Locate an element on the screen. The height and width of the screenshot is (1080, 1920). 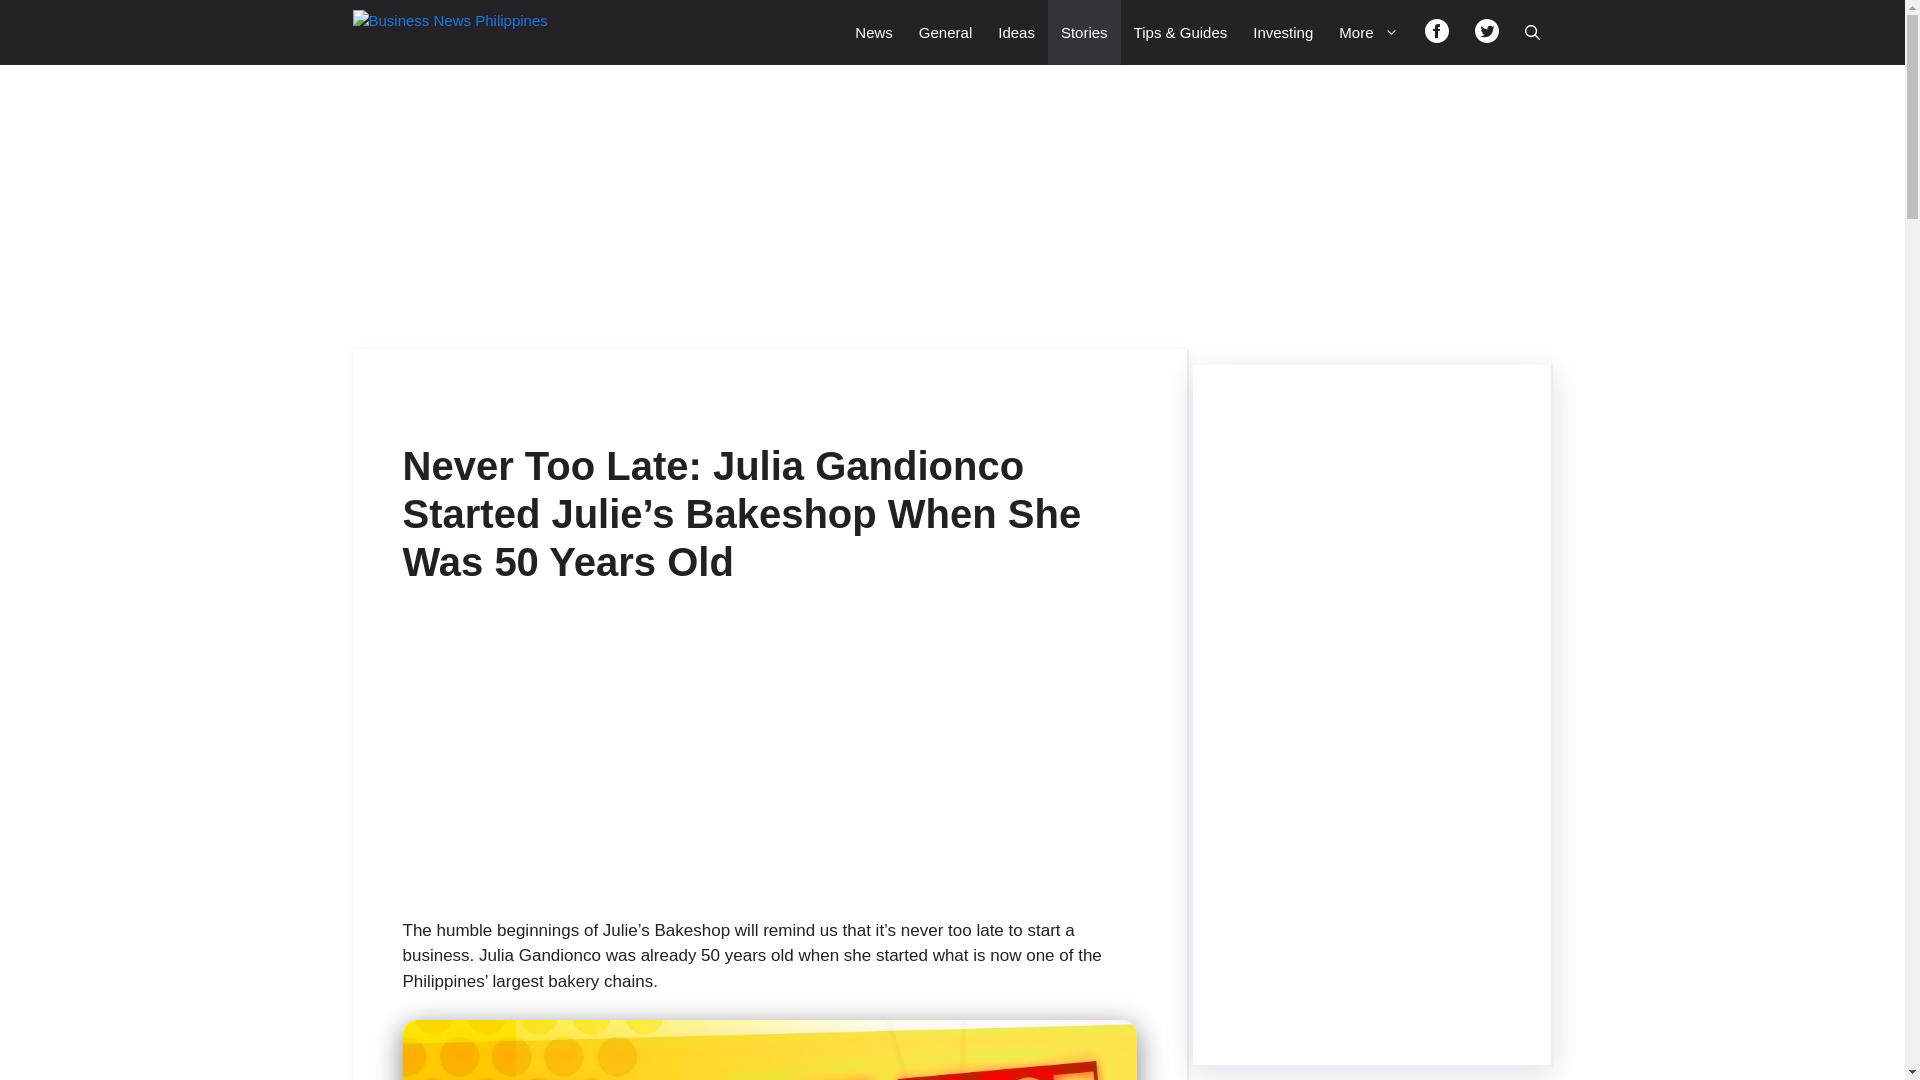
News is located at coordinates (874, 32).